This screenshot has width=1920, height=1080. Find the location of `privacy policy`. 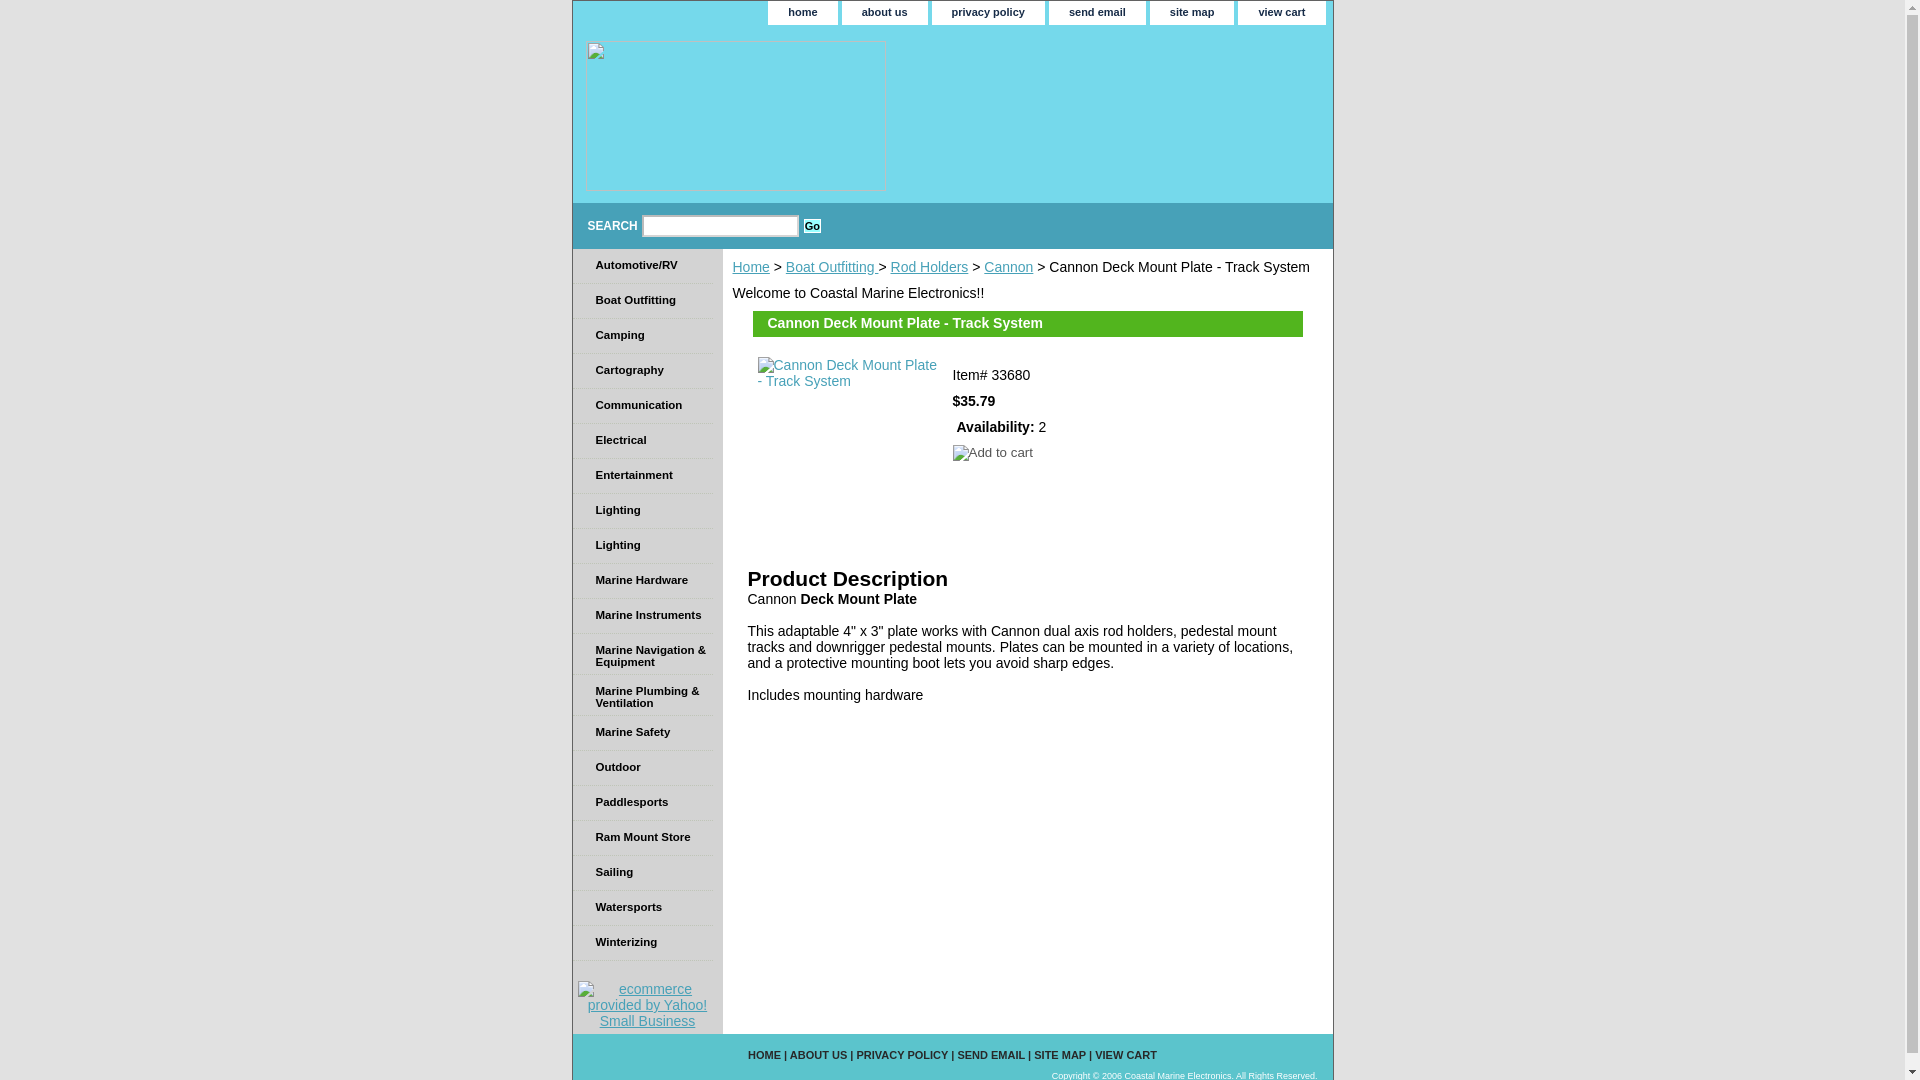

privacy policy is located at coordinates (988, 12).